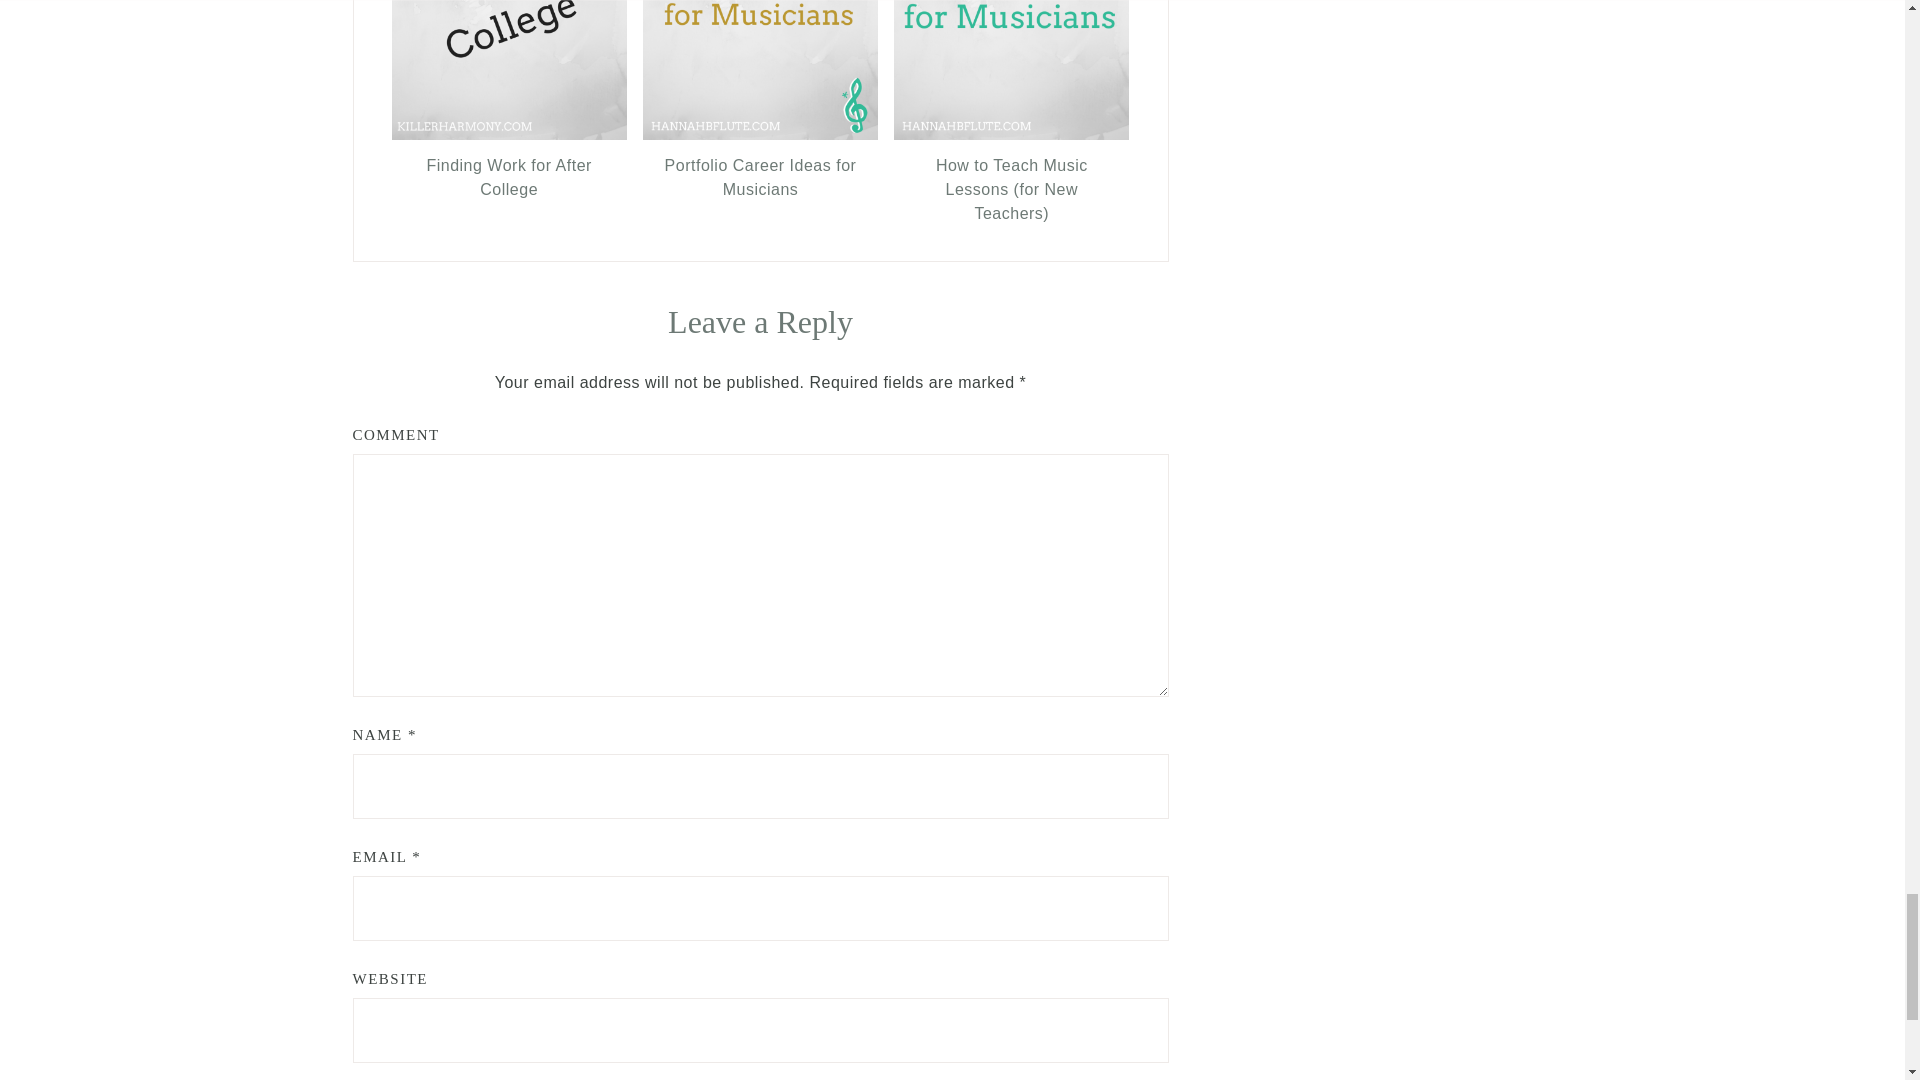  Describe the element at coordinates (760, 134) in the screenshot. I see `Permanent Link to Portfolio Career Ideas for Musicians` at that location.